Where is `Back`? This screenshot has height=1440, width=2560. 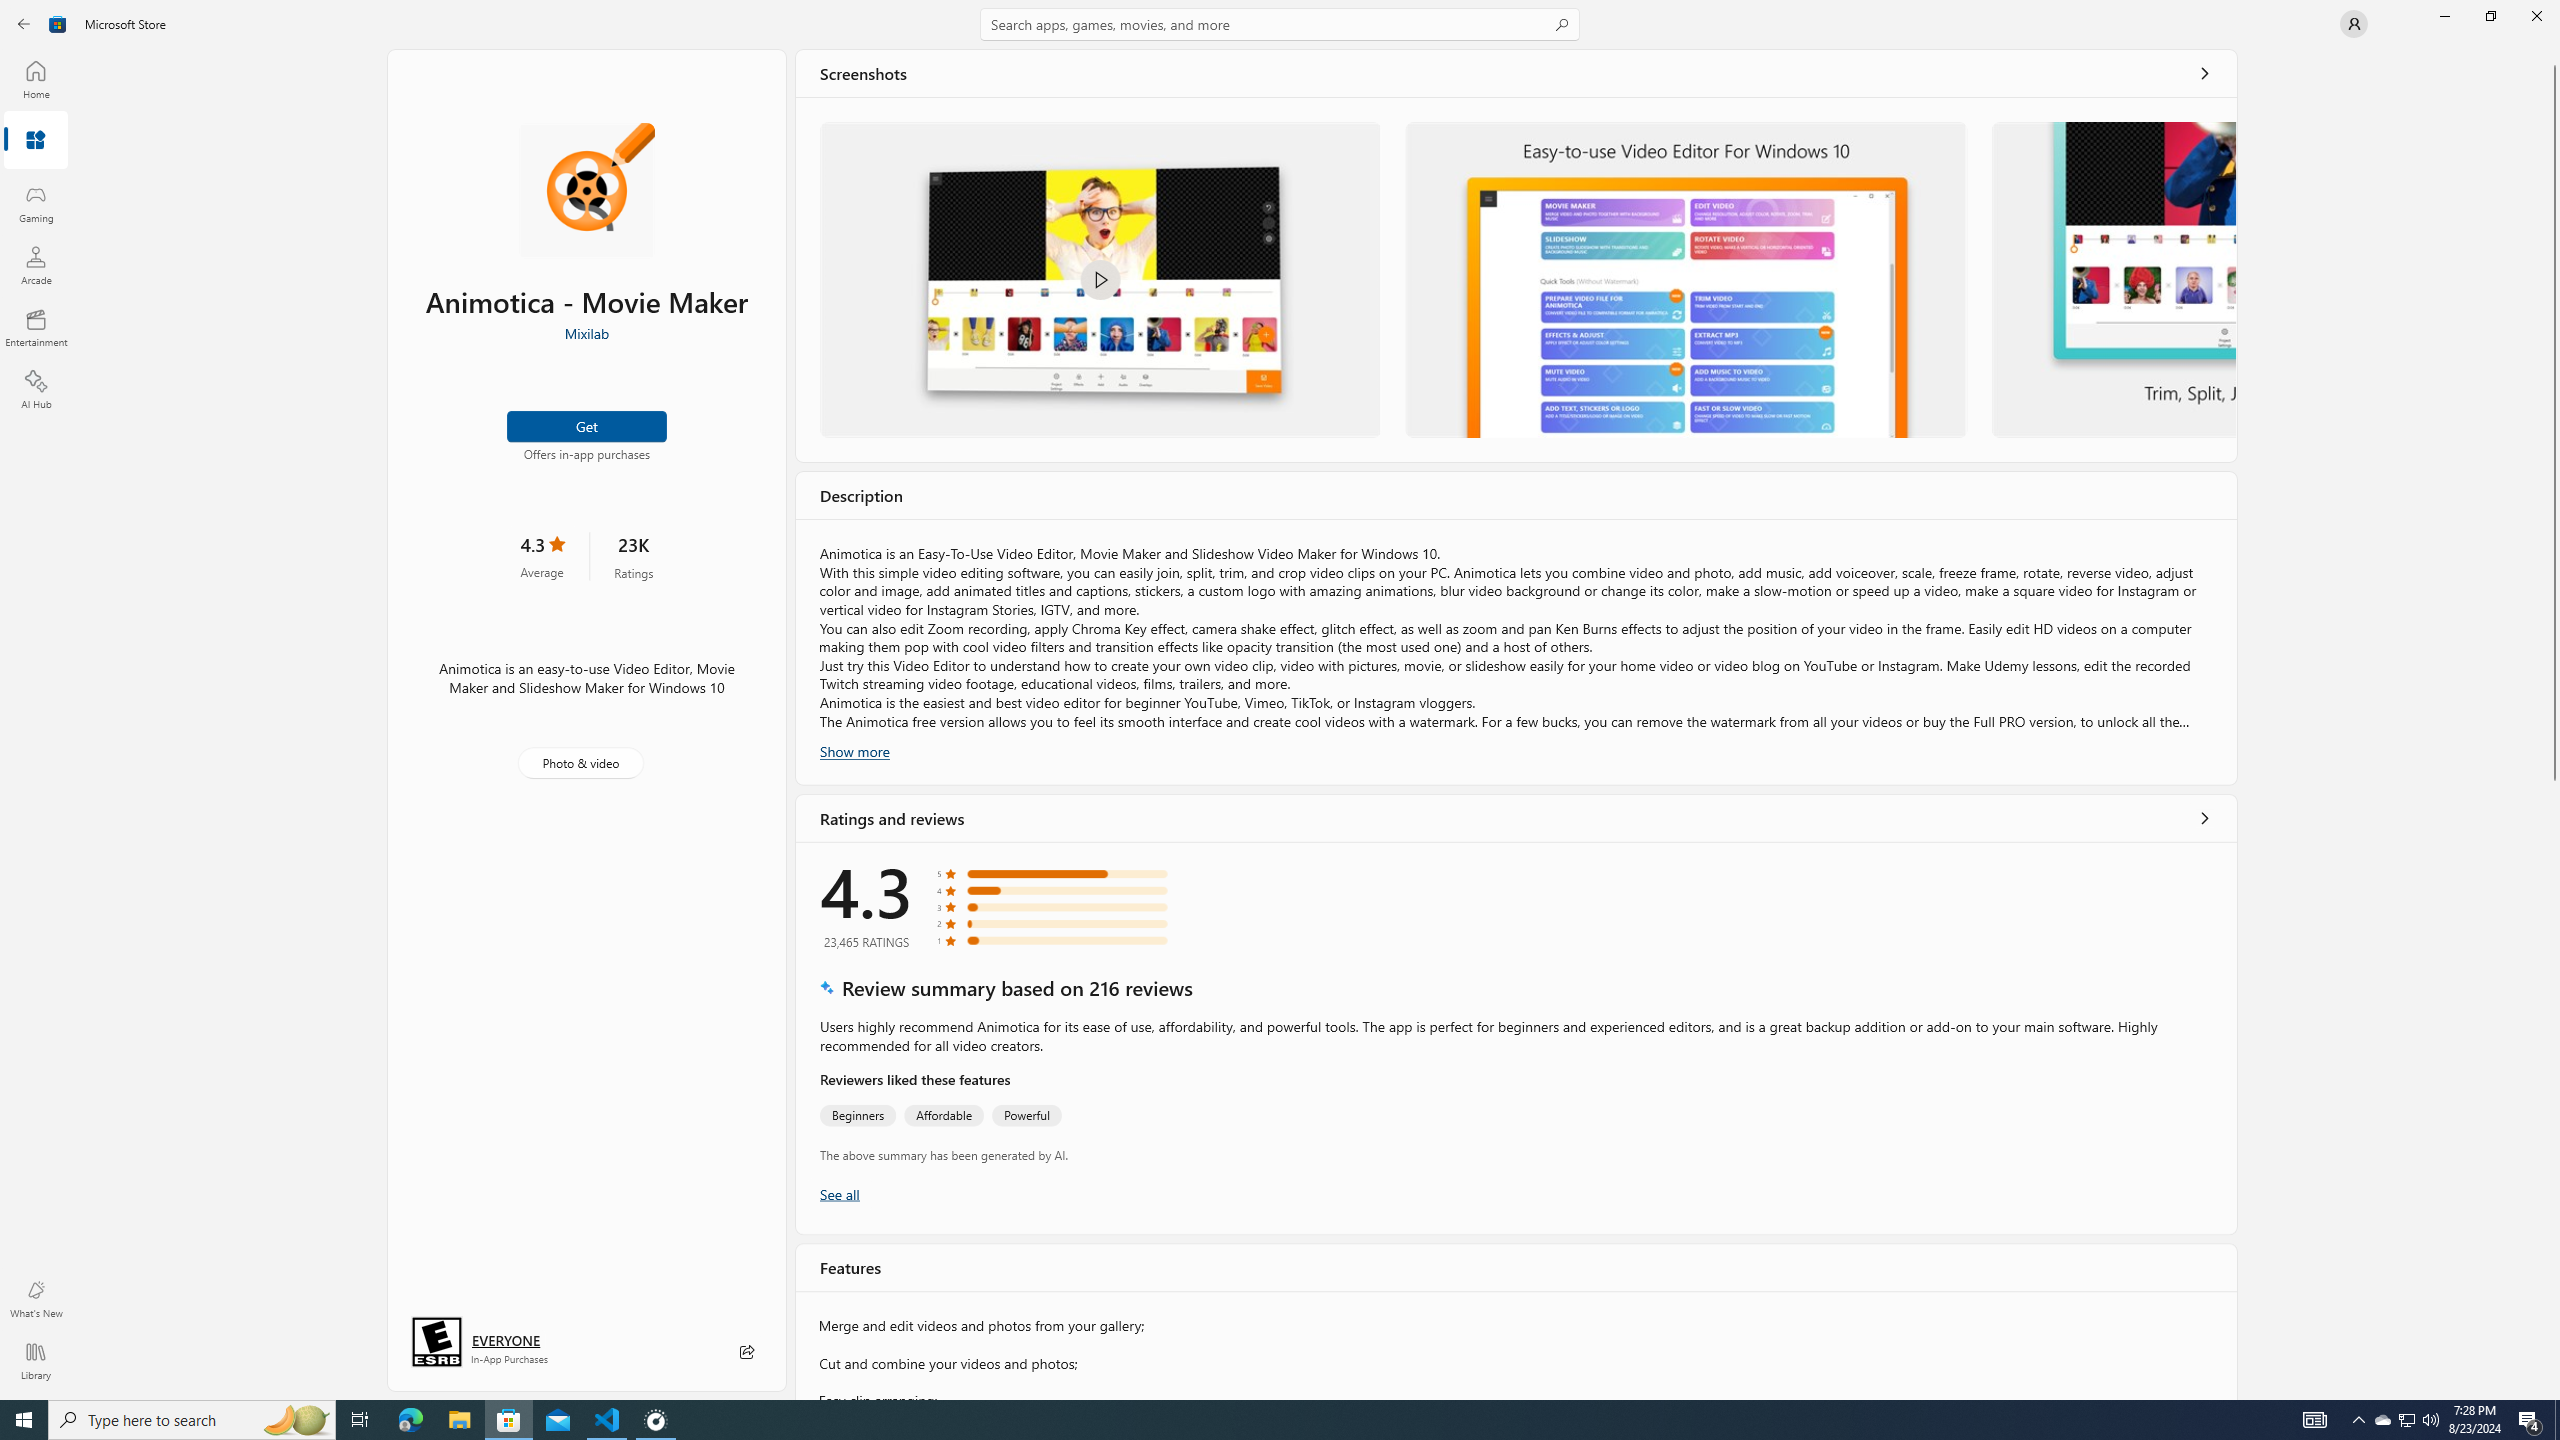 Back is located at coordinates (24, 24).